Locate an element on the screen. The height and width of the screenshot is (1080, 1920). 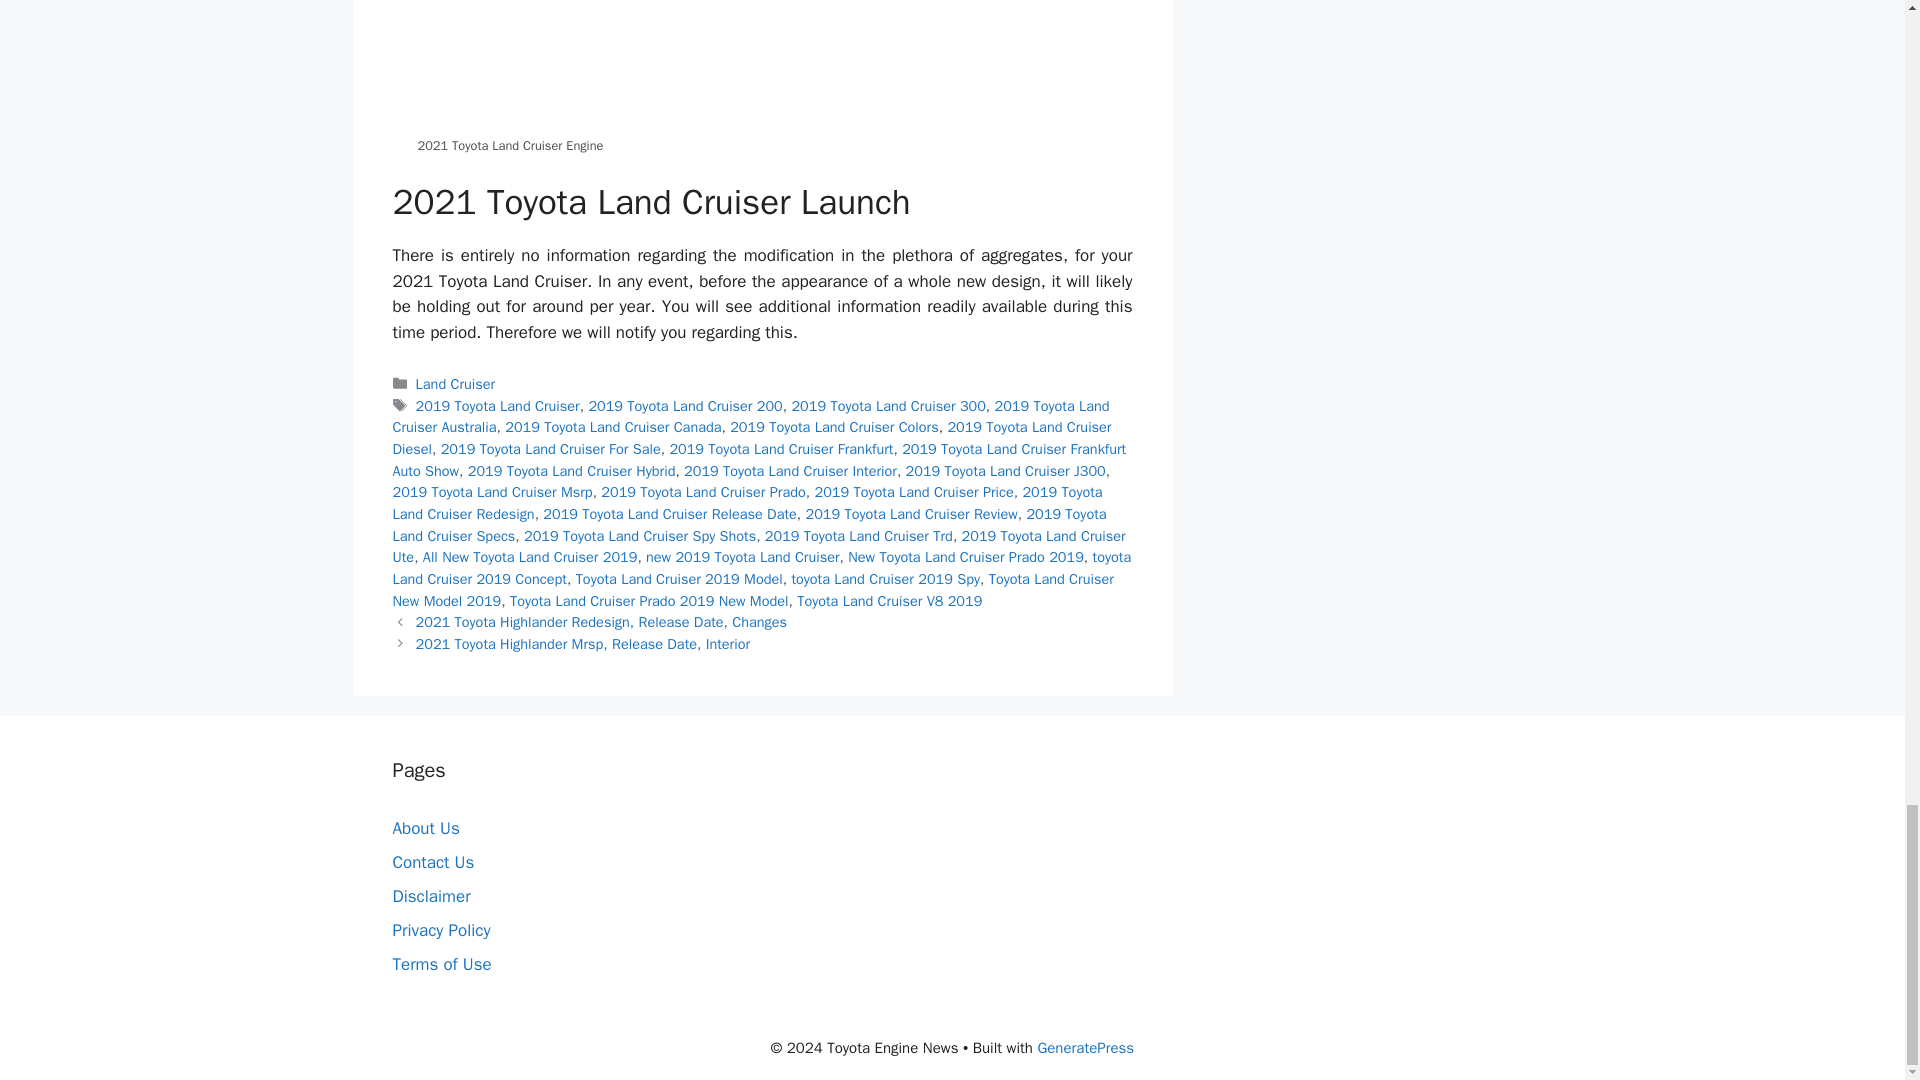
2019 Toyota Land Cruiser J300 is located at coordinates (1006, 470).